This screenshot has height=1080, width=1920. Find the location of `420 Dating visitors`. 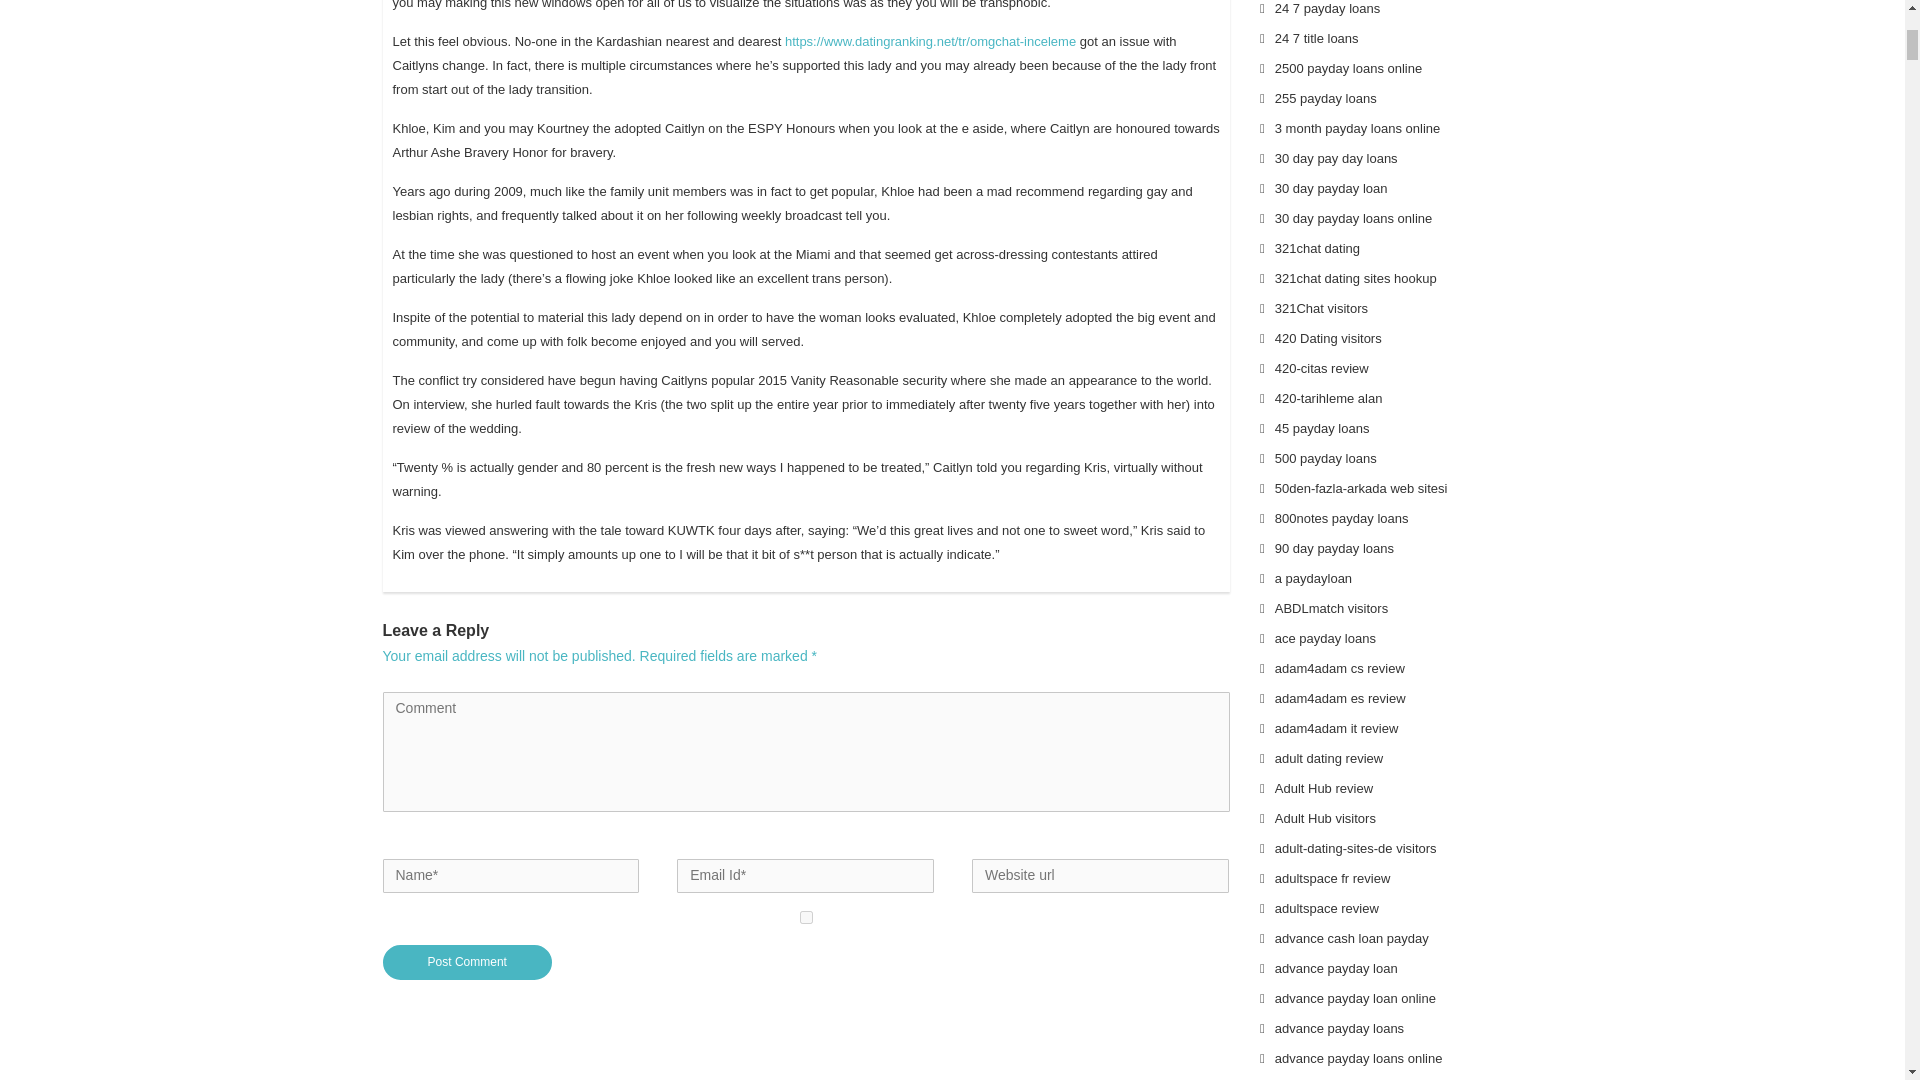

420 Dating visitors is located at coordinates (1328, 338).